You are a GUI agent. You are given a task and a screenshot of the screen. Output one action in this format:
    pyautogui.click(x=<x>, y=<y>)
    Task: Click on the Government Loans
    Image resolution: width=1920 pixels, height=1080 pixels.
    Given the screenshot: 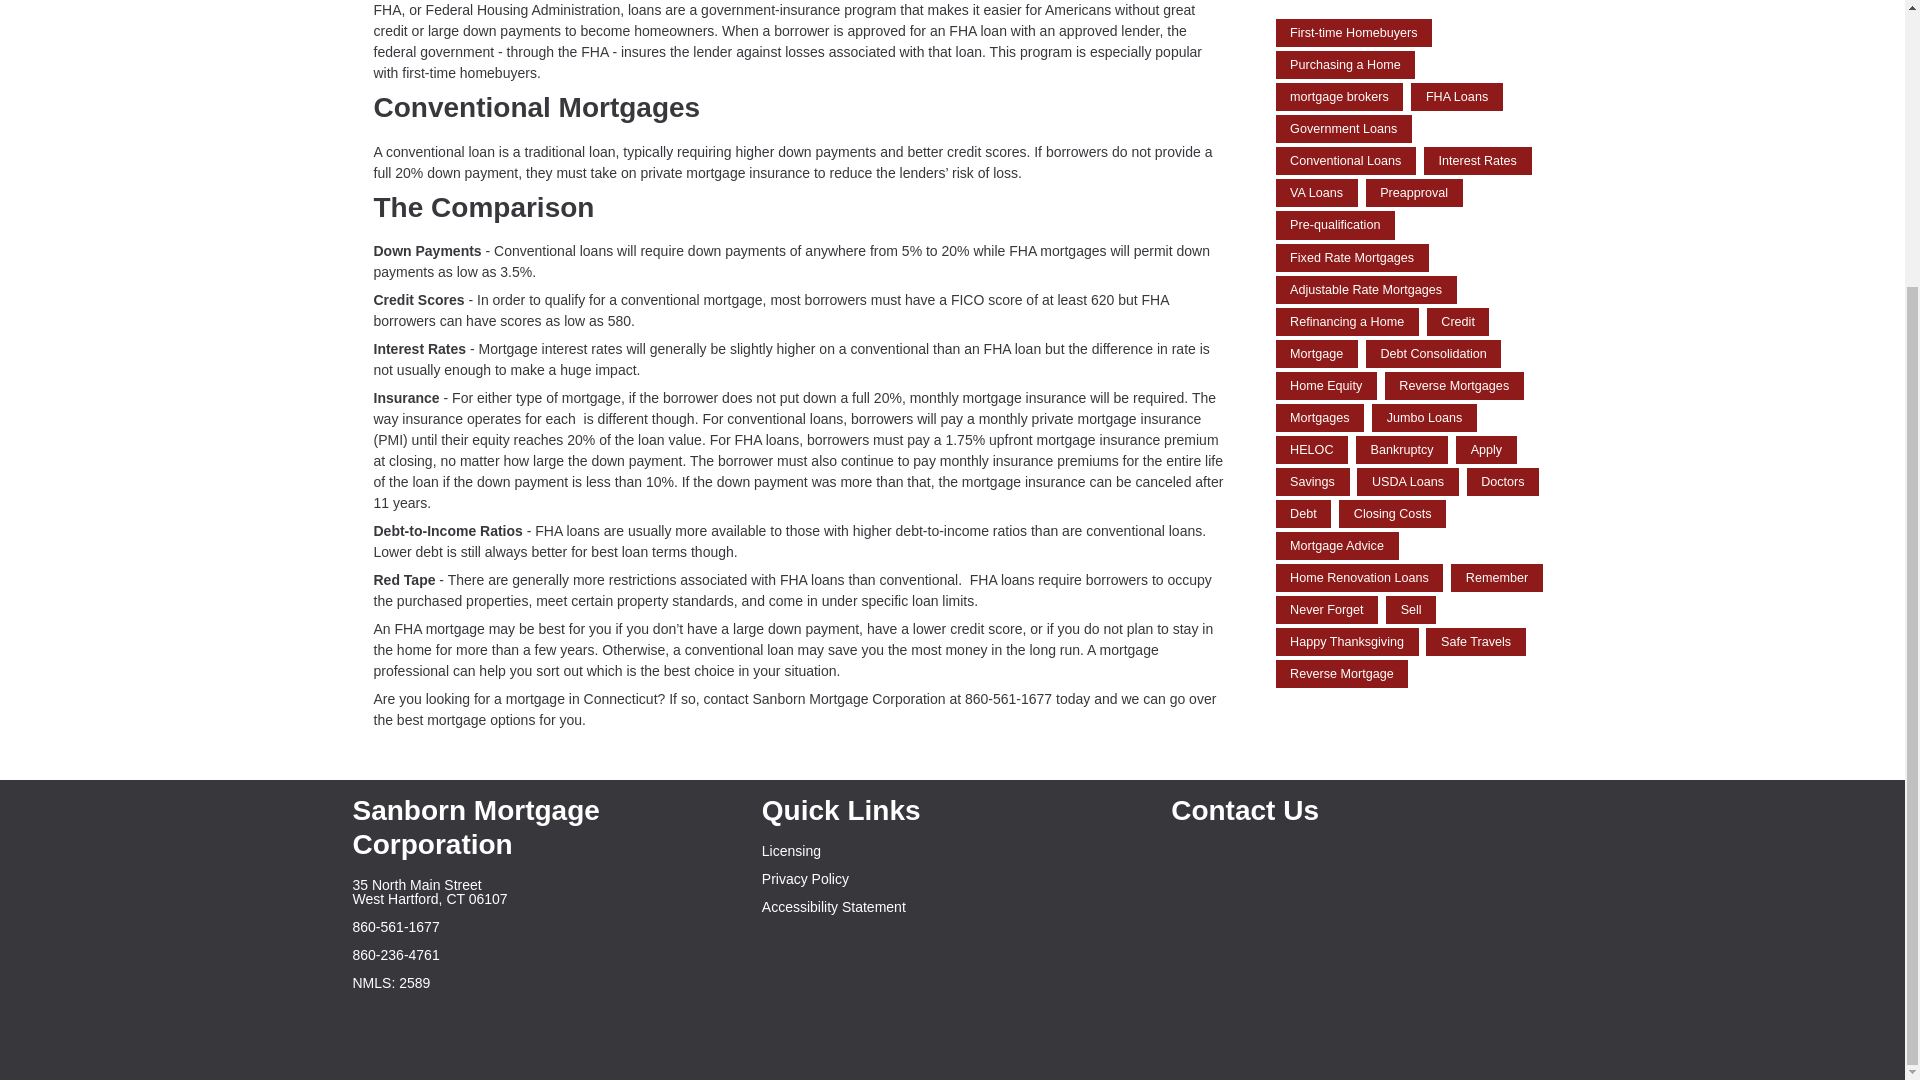 What is the action you would take?
    pyautogui.click(x=1344, y=128)
    